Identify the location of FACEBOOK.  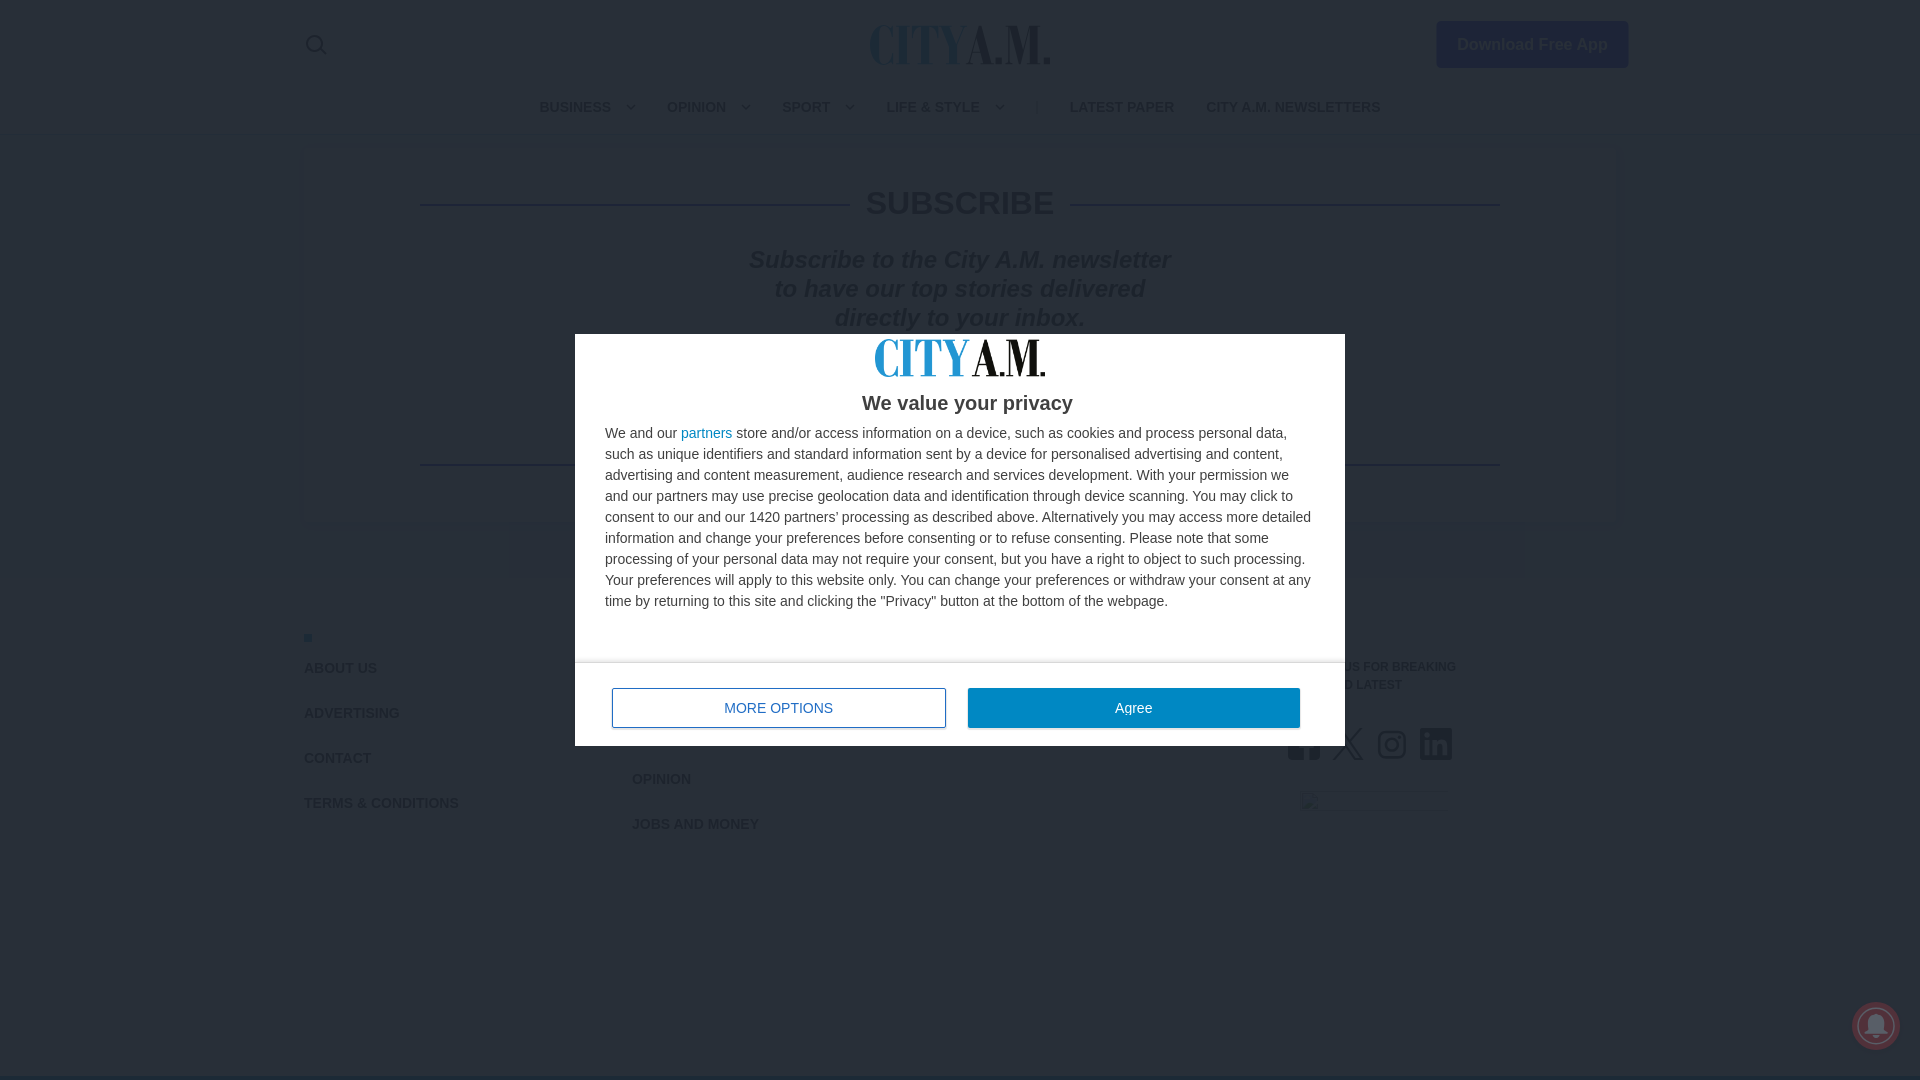
(1304, 744).